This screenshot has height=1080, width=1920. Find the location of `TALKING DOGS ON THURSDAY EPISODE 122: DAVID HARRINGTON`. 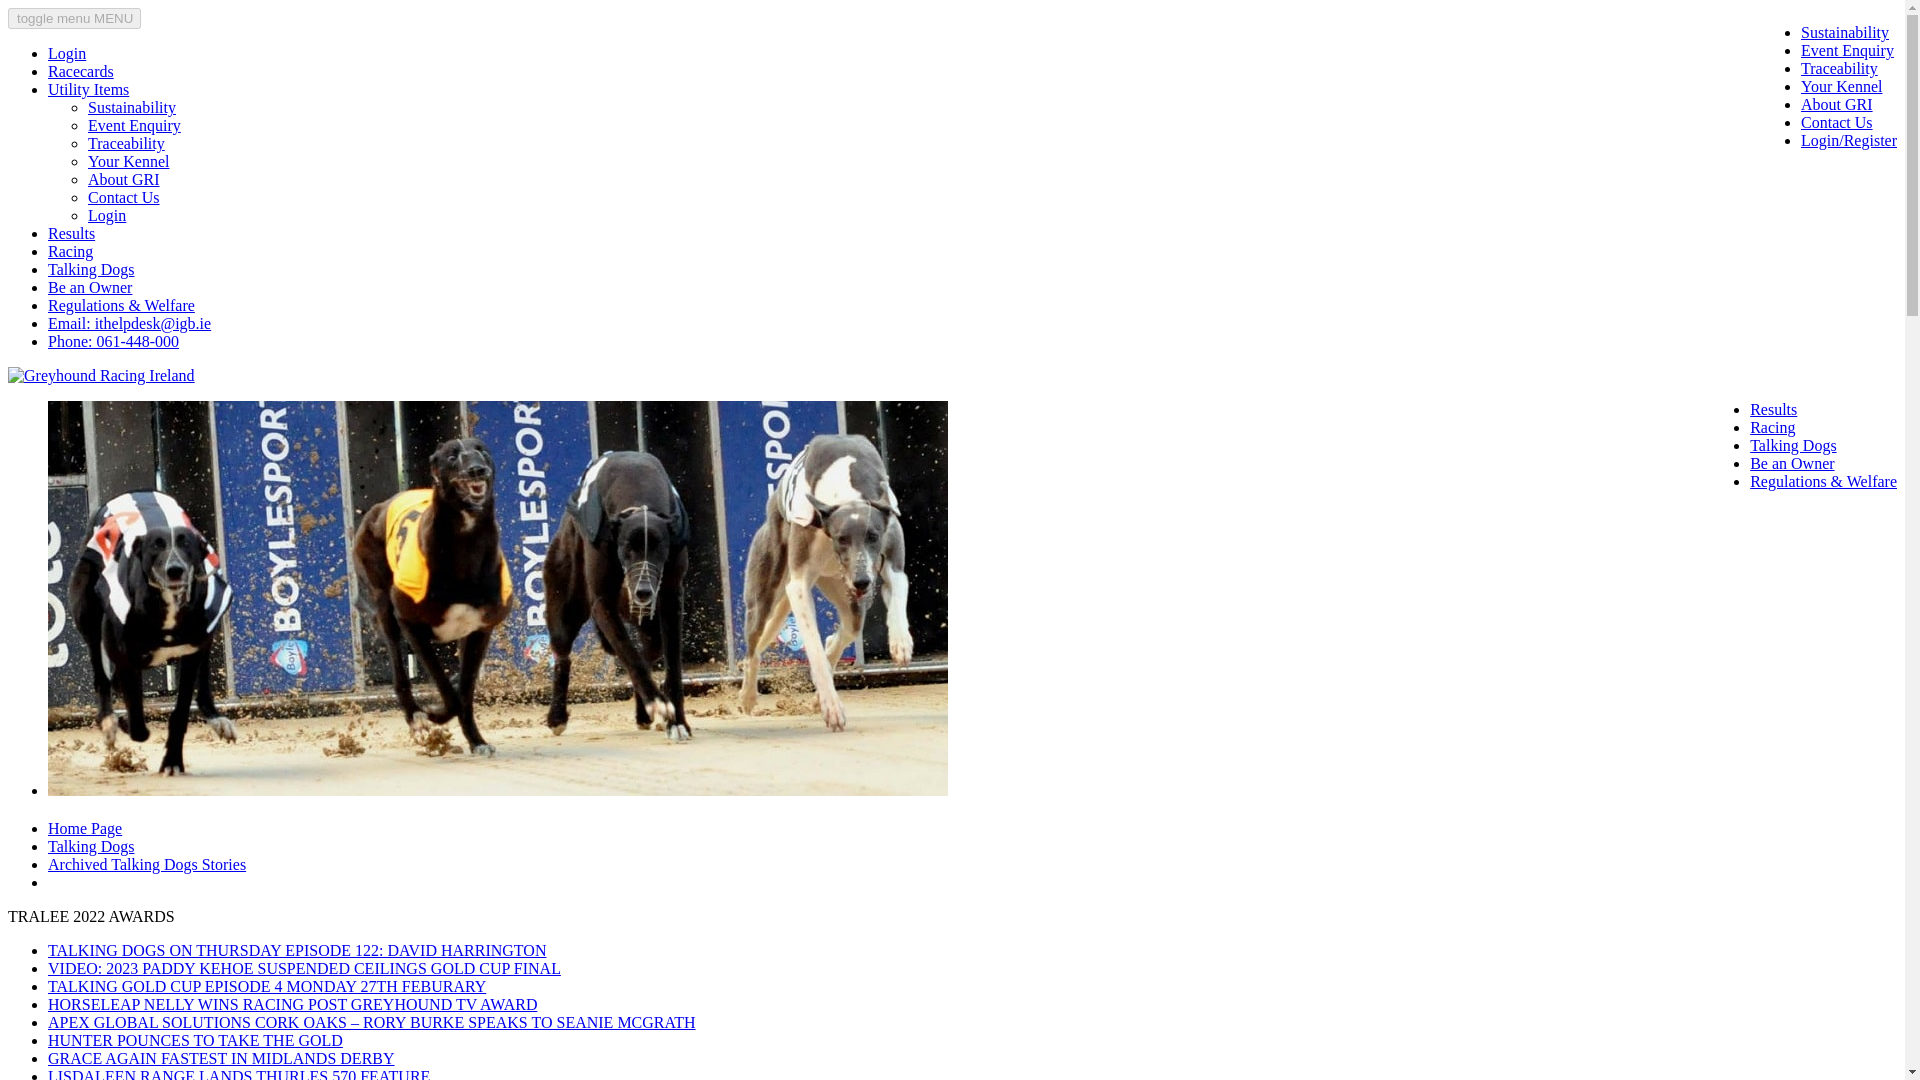

TALKING DOGS ON THURSDAY EPISODE 122: DAVID HARRINGTON is located at coordinates (296, 950).